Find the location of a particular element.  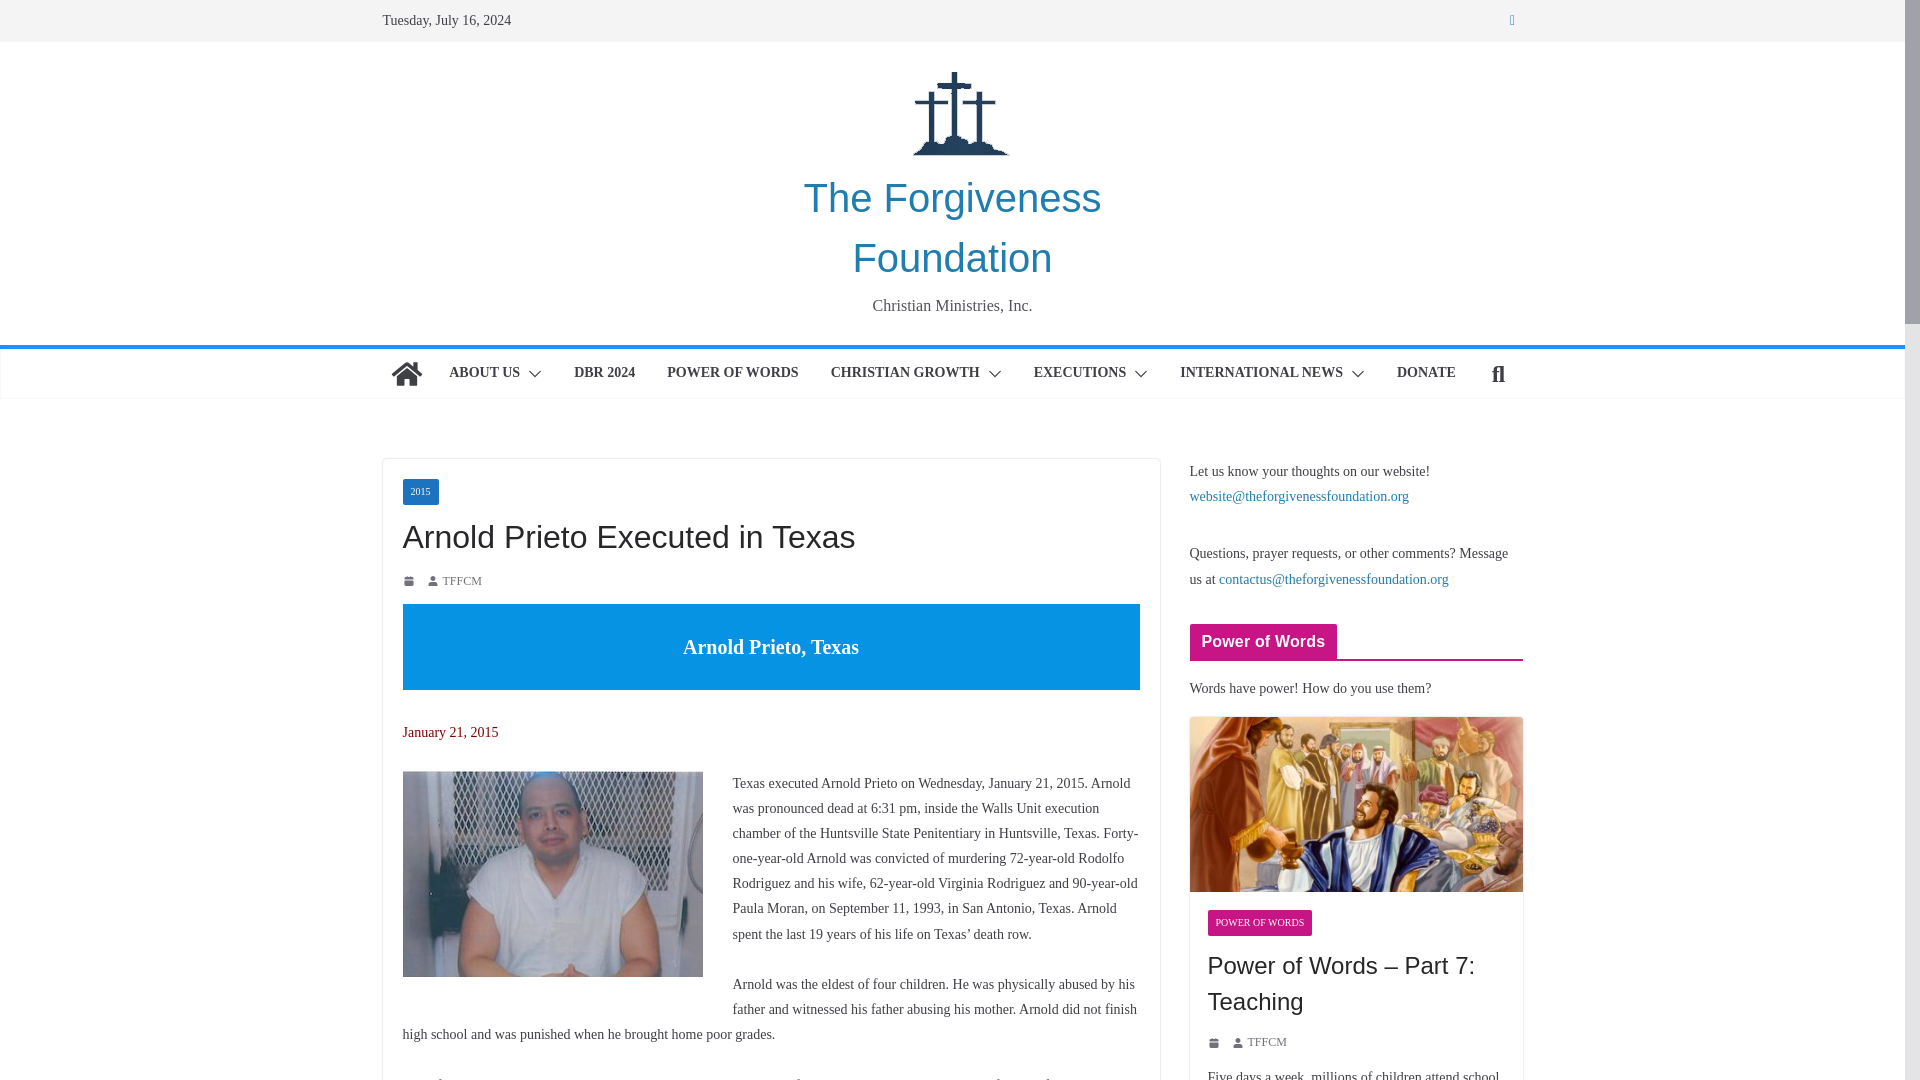

EXECUTIONS is located at coordinates (1080, 373).